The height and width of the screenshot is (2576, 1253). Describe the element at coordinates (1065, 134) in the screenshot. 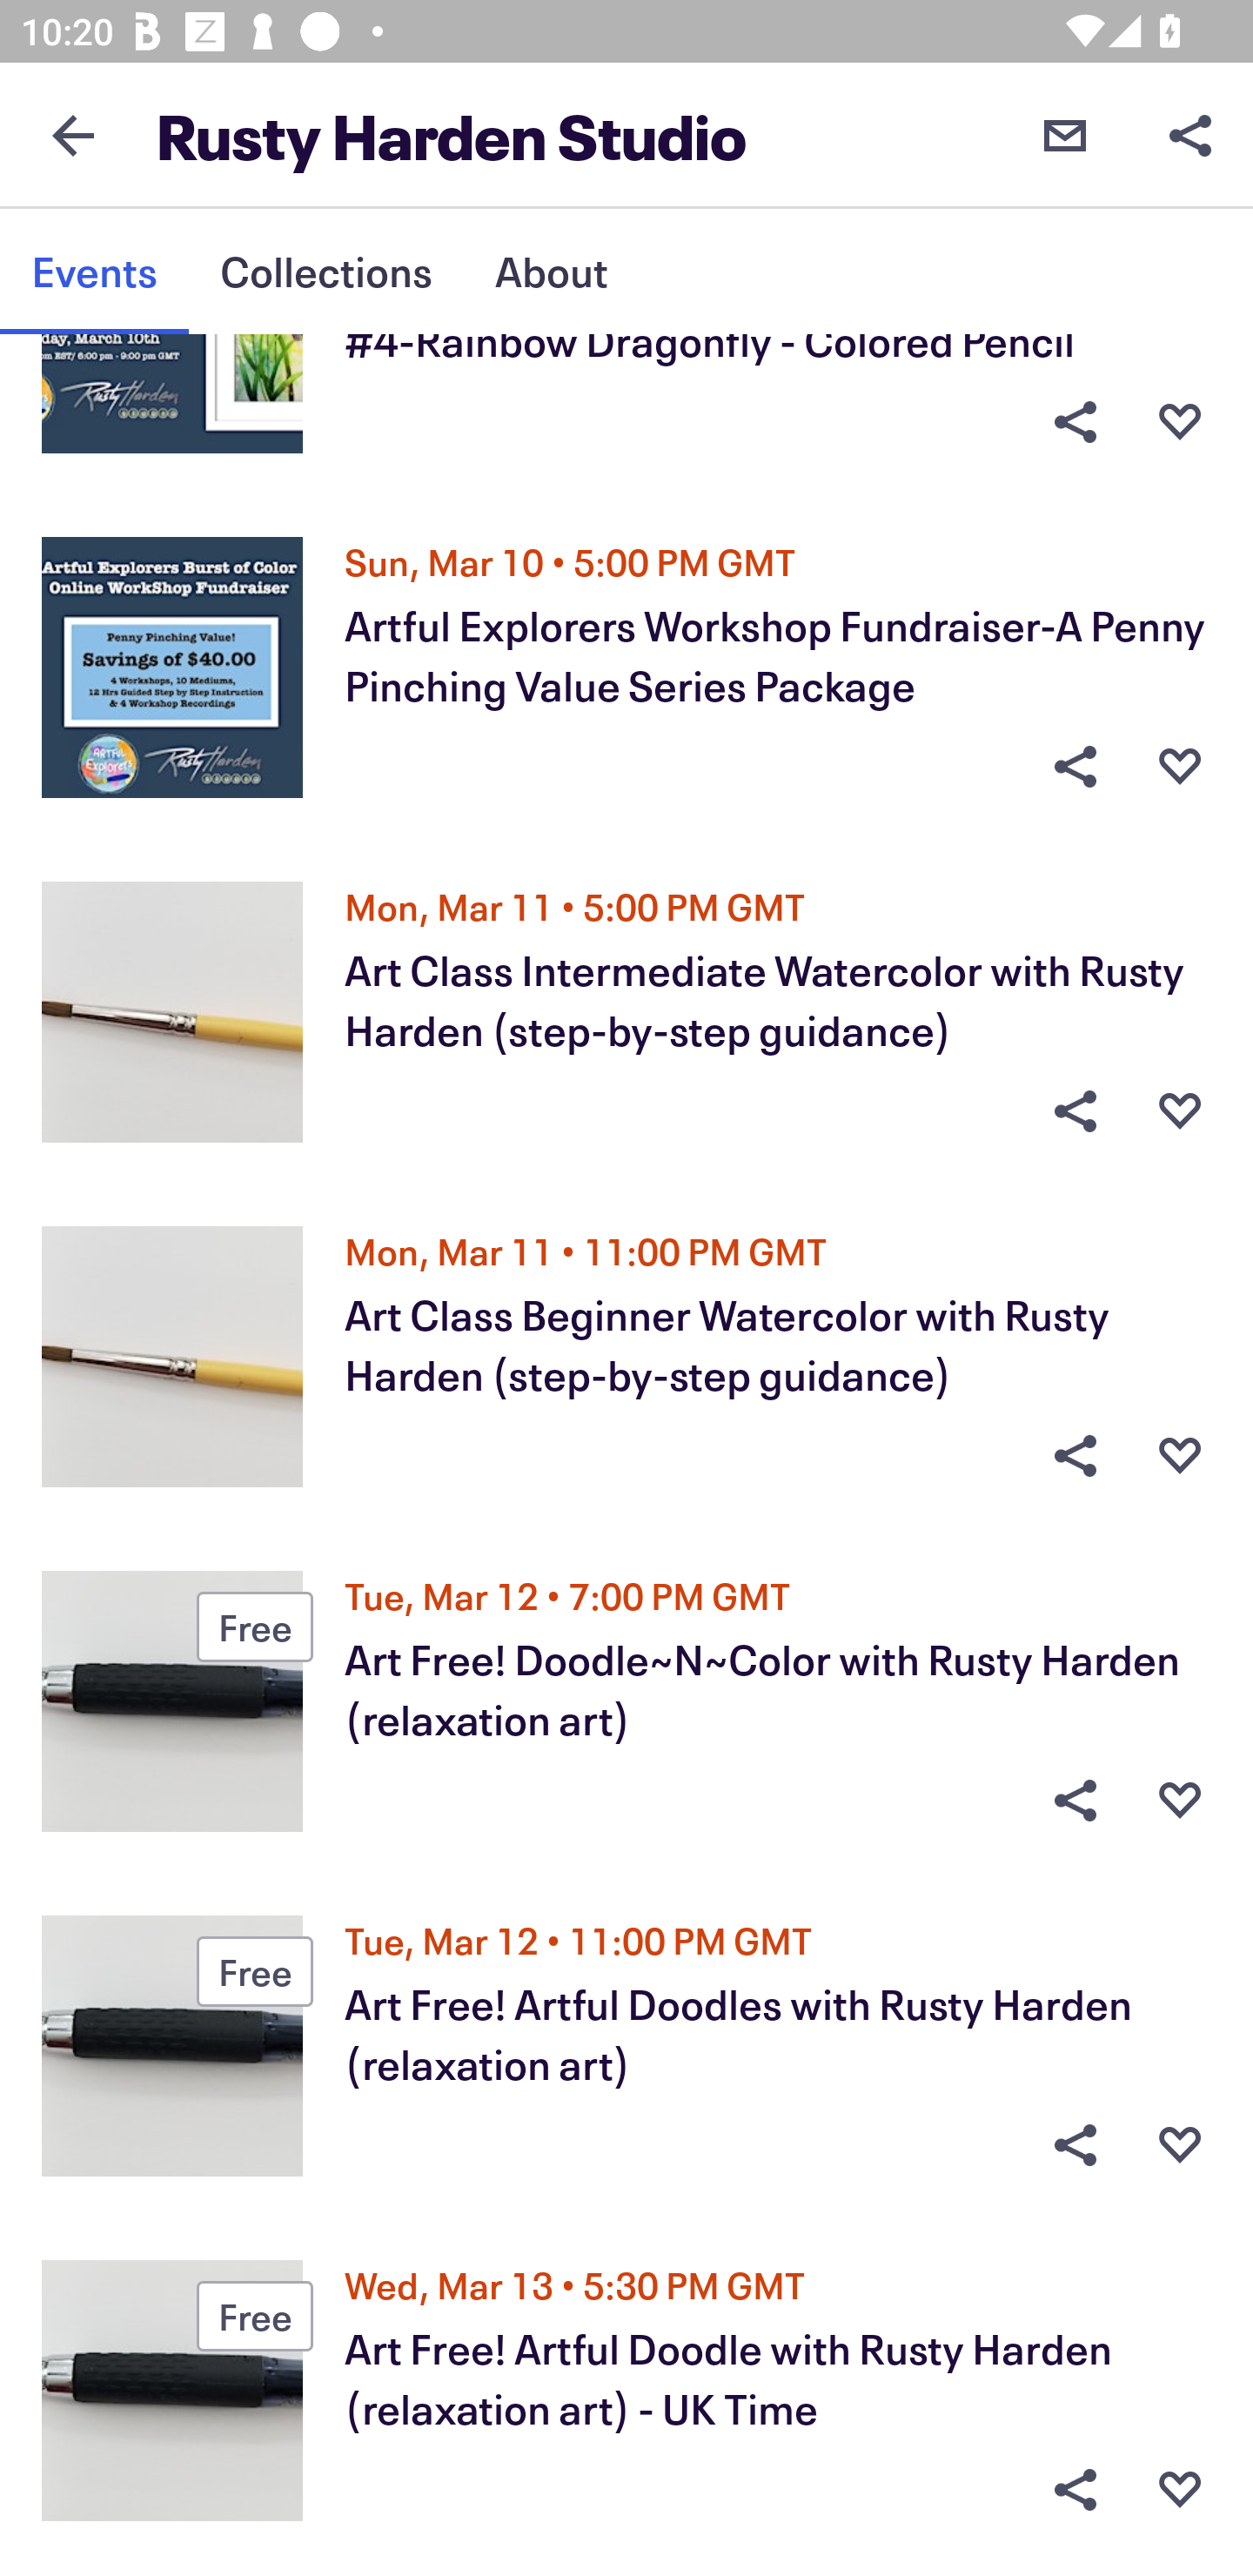

I see `Contact` at that location.